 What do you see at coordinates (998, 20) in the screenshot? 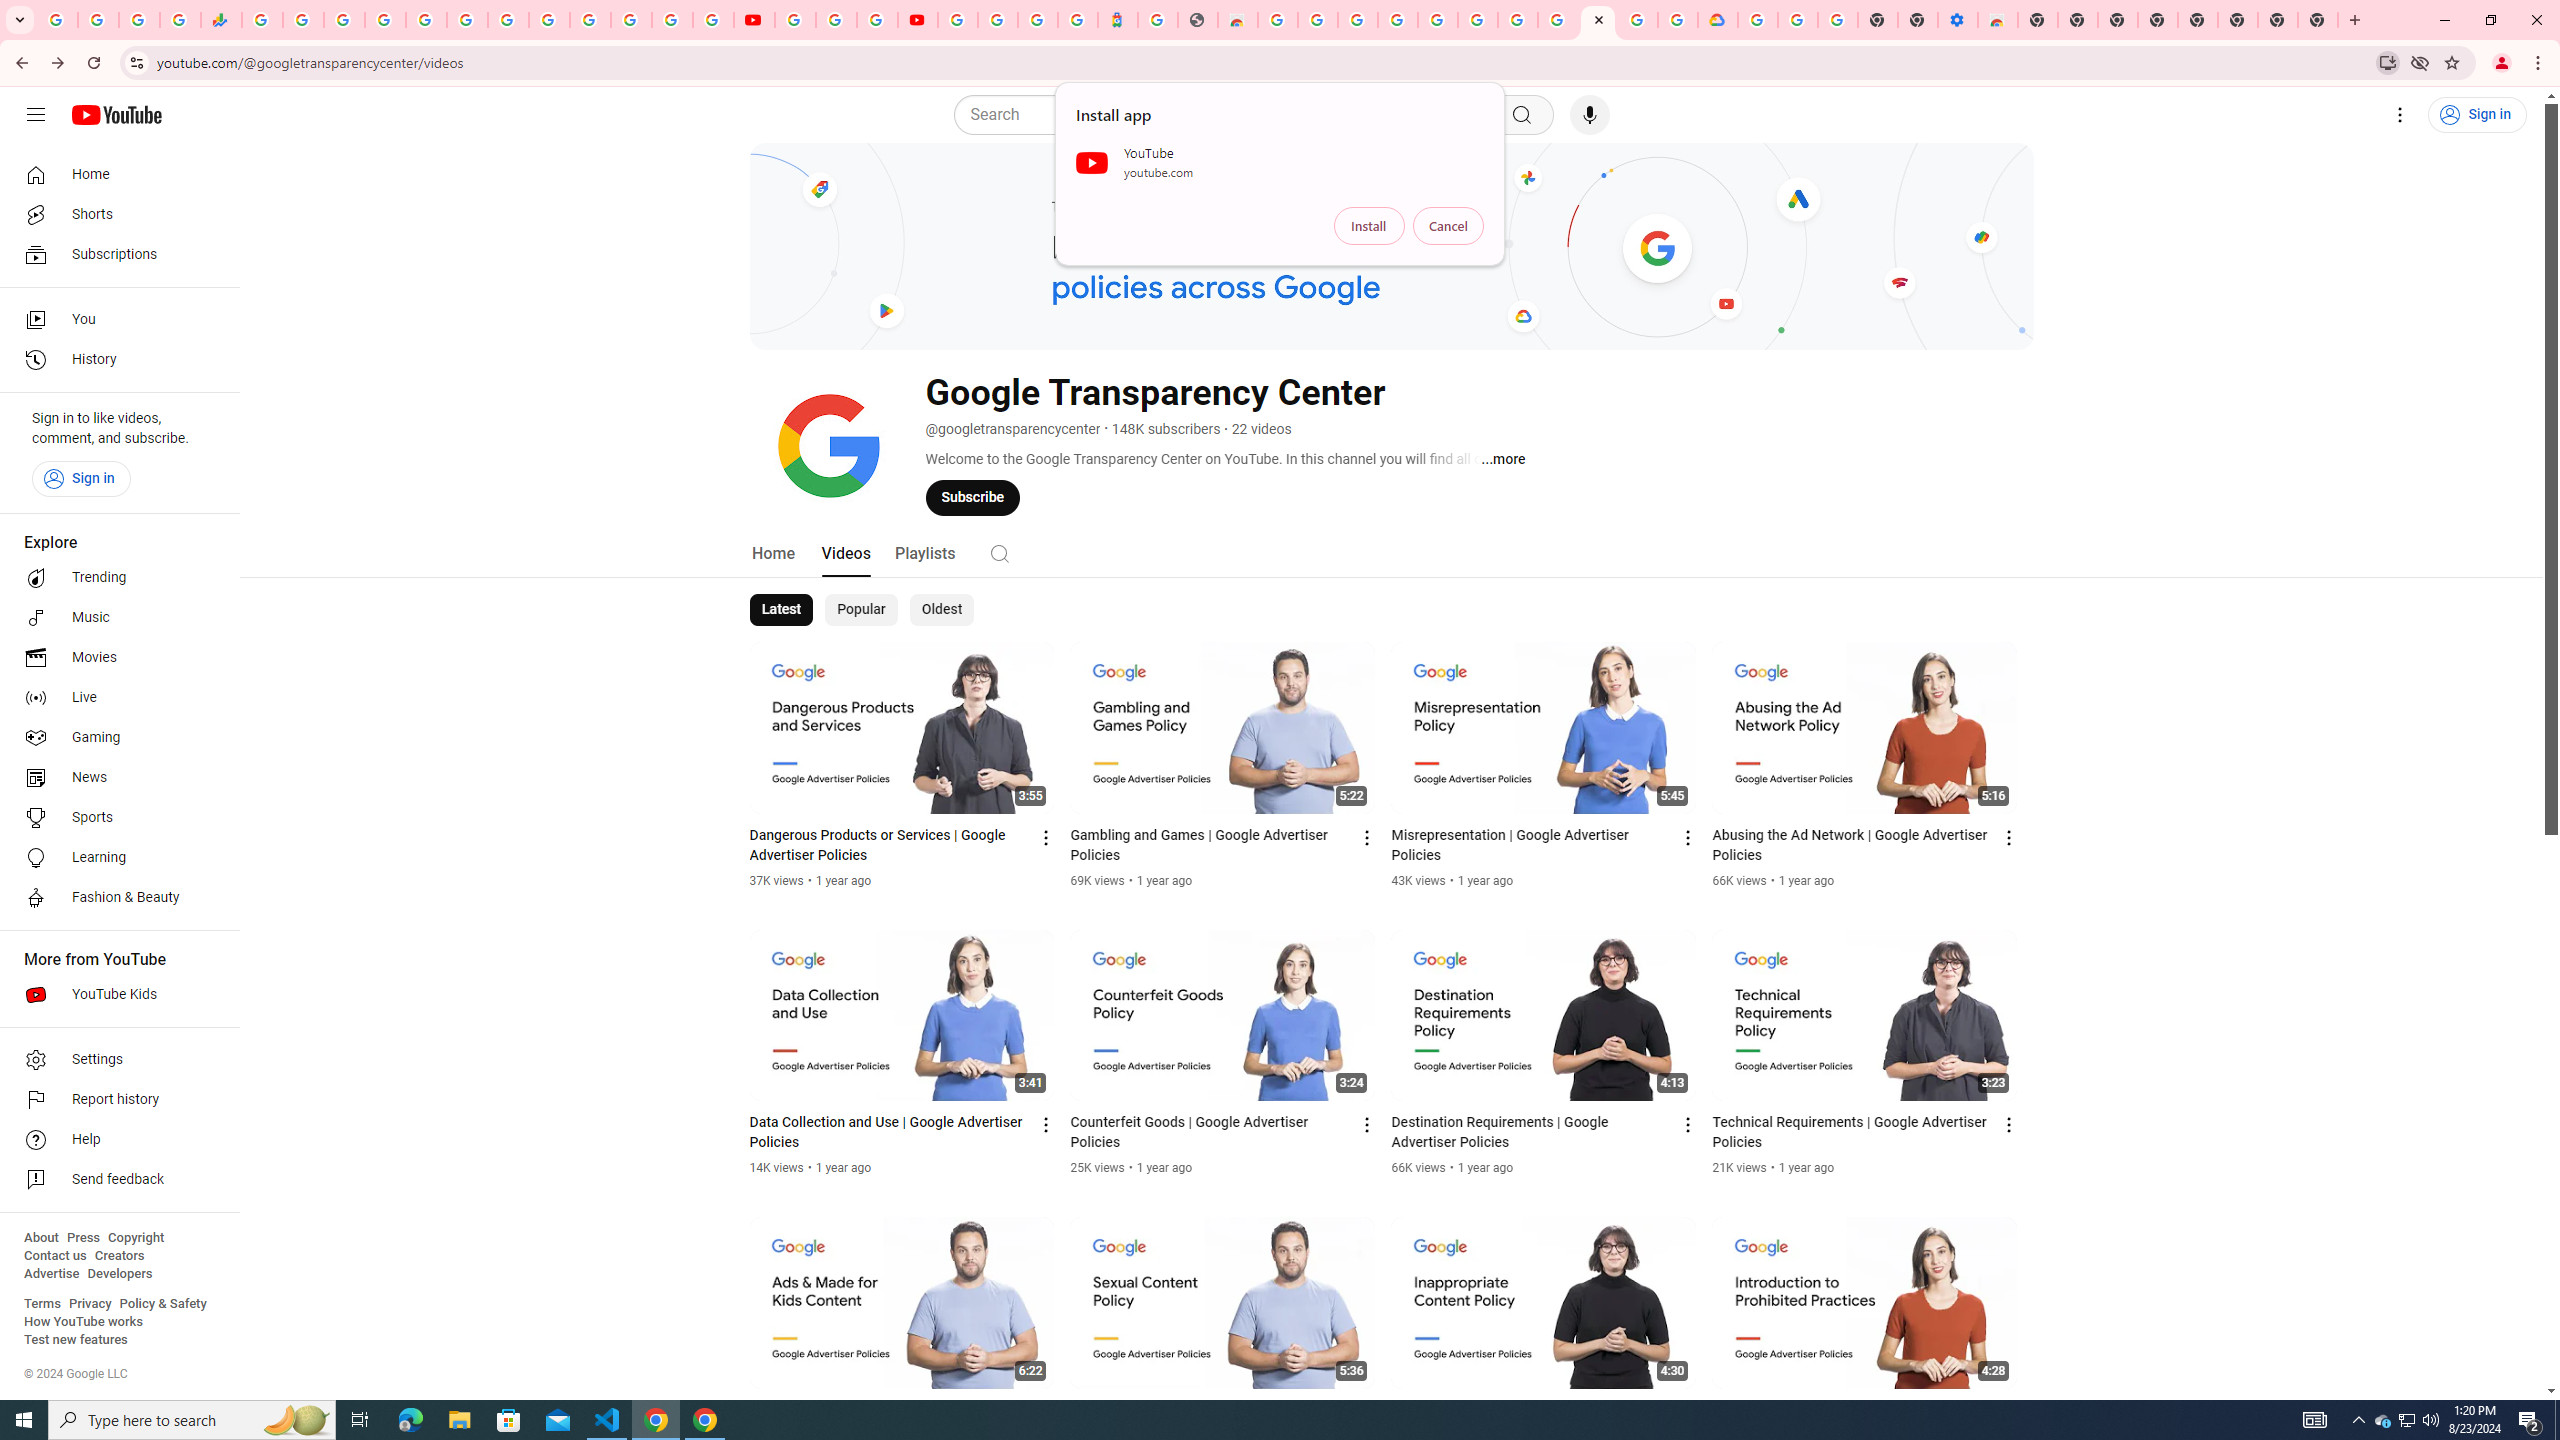
I see `Sign in - Google Accounts` at bounding box center [998, 20].